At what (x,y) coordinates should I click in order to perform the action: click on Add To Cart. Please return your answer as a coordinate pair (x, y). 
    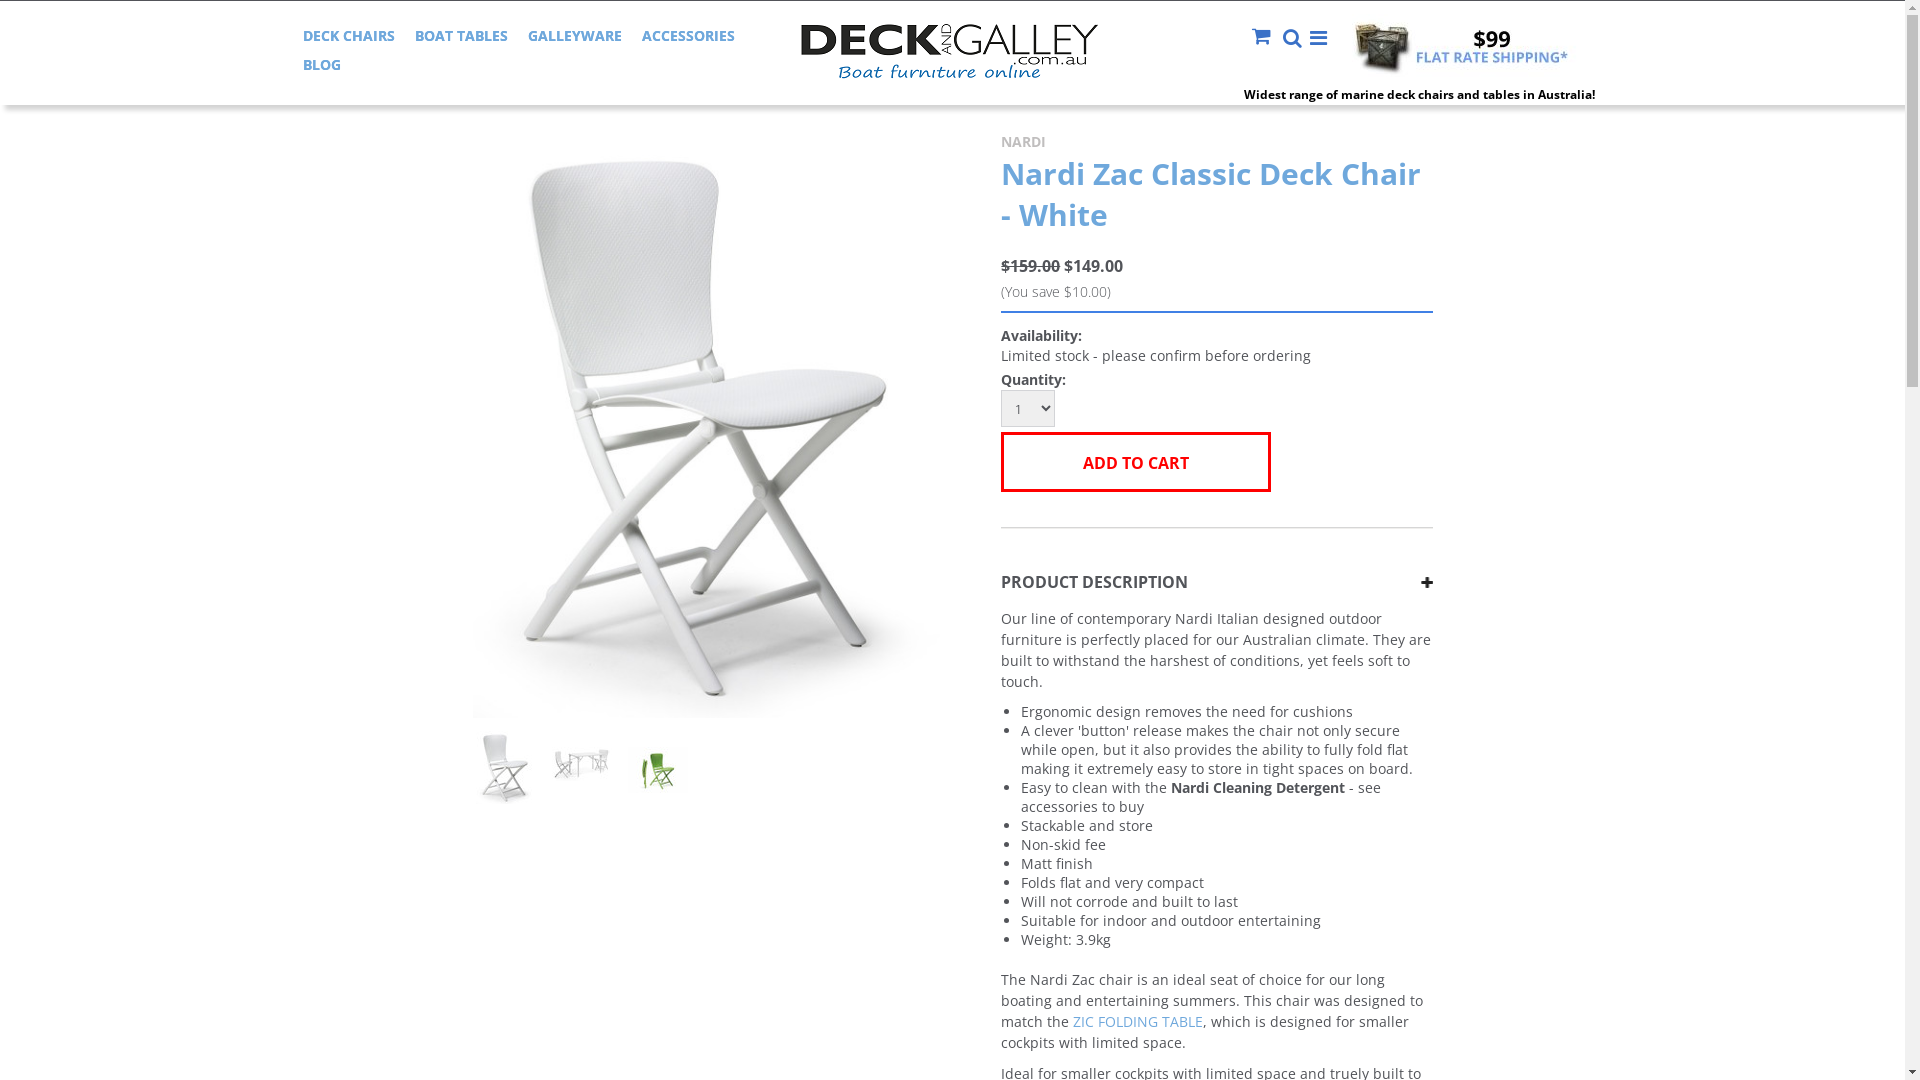
    Looking at the image, I should click on (1136, 462).